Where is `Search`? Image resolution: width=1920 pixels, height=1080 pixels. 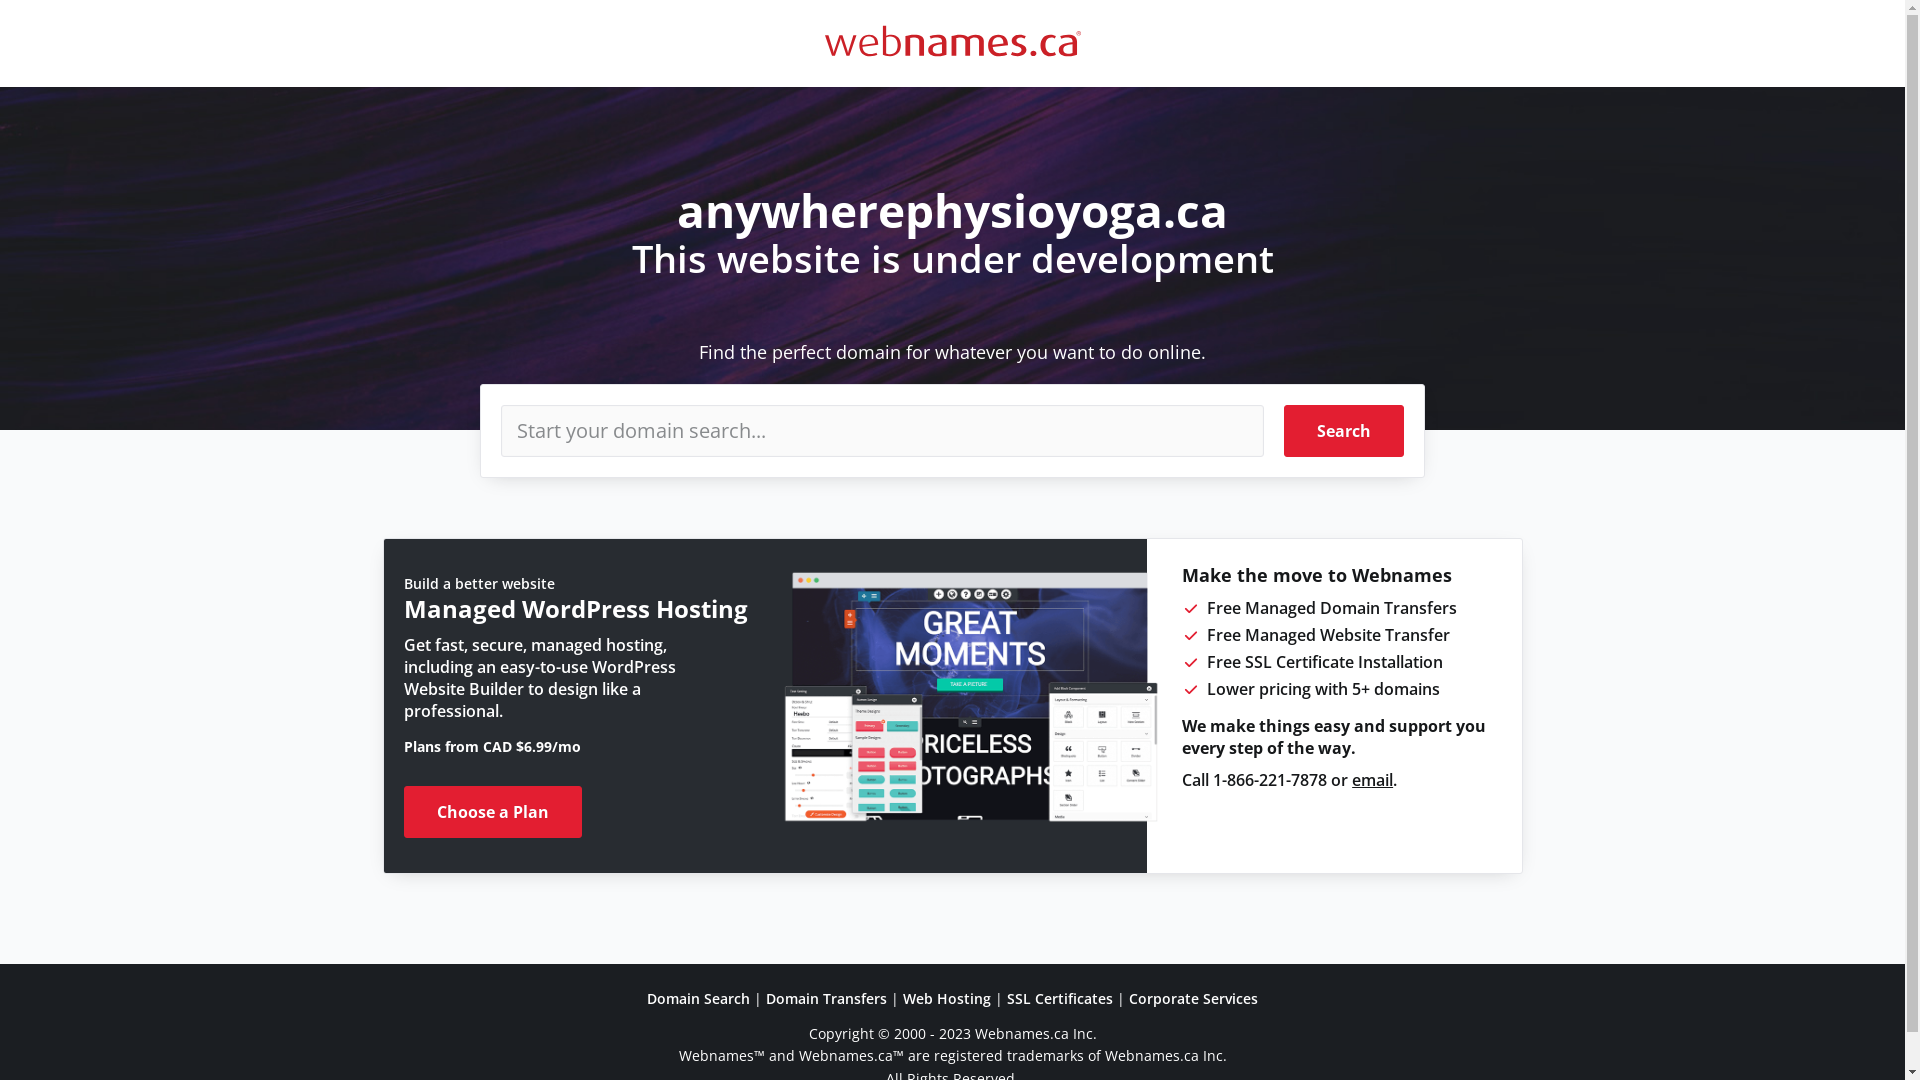
Search is located at coordinates (1344, 431).